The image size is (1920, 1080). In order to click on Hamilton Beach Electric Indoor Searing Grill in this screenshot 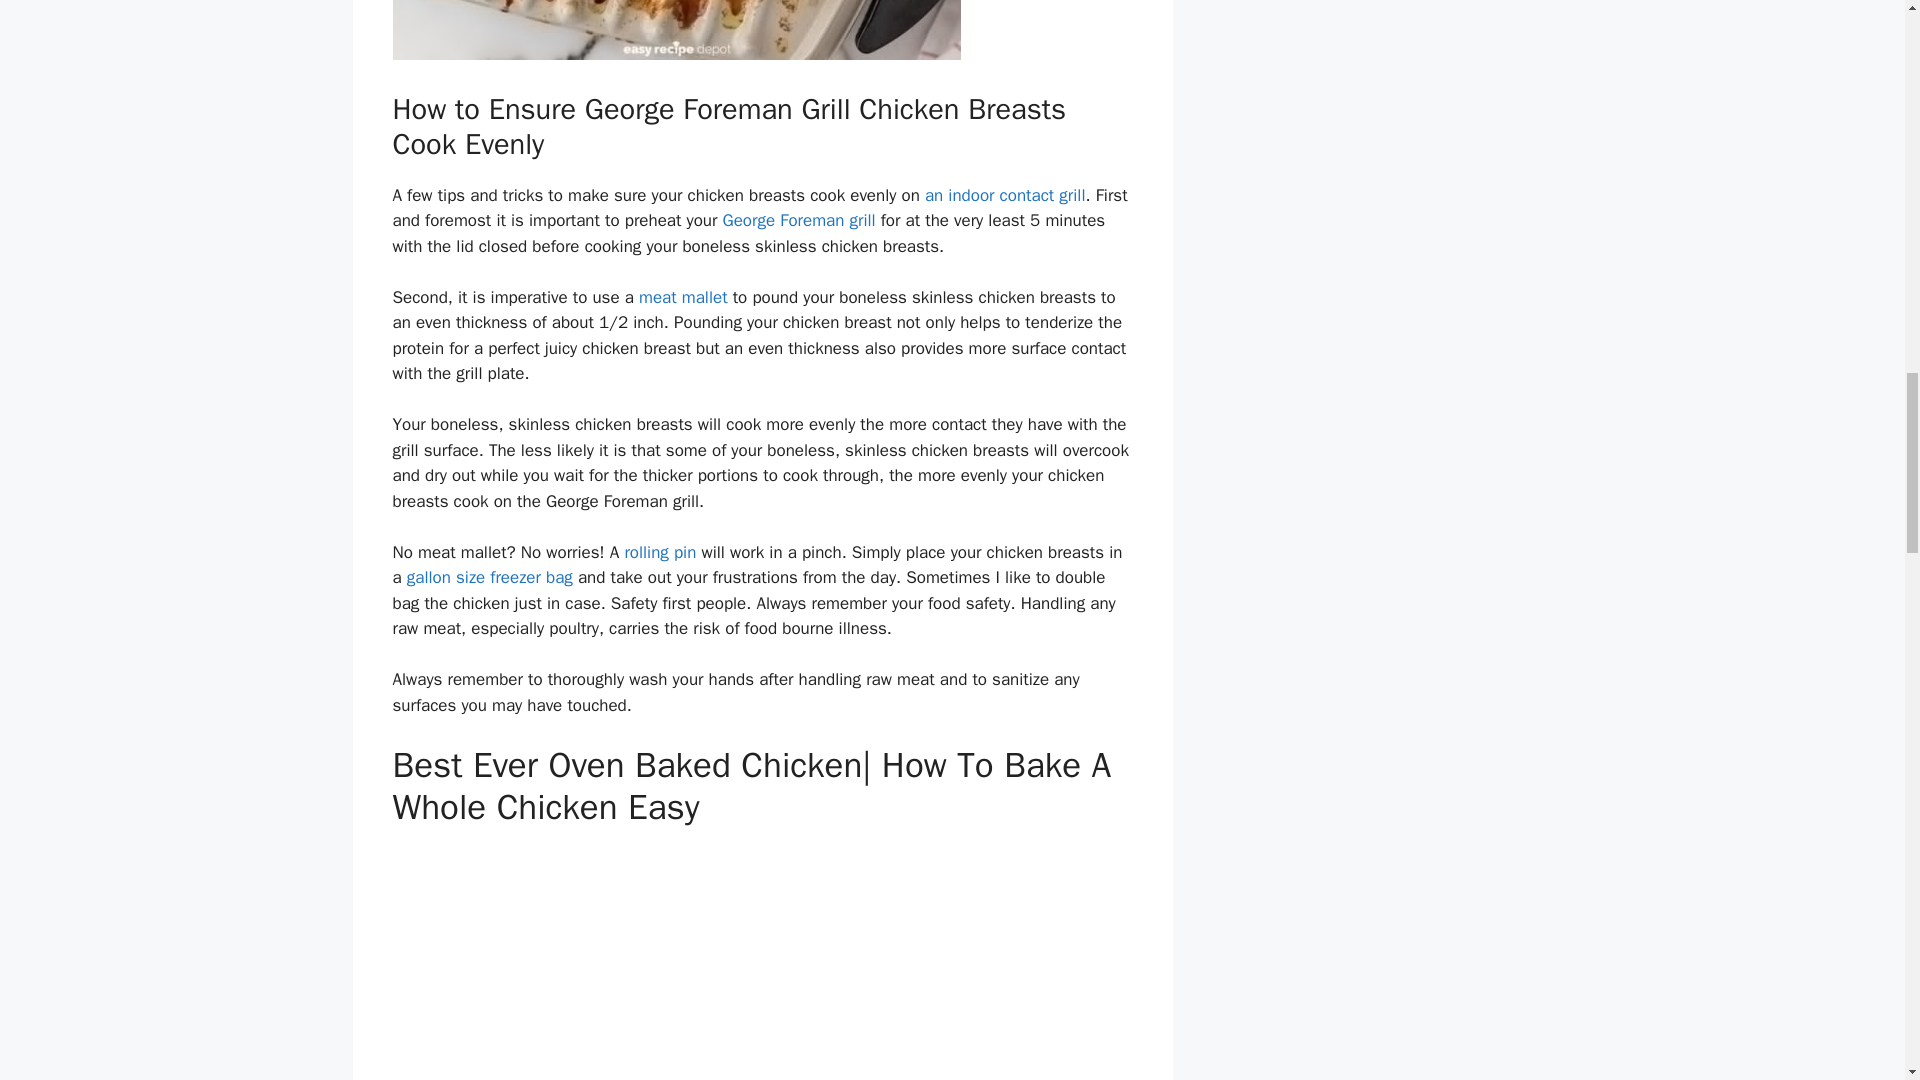, I will do `click(1006, 195)`.